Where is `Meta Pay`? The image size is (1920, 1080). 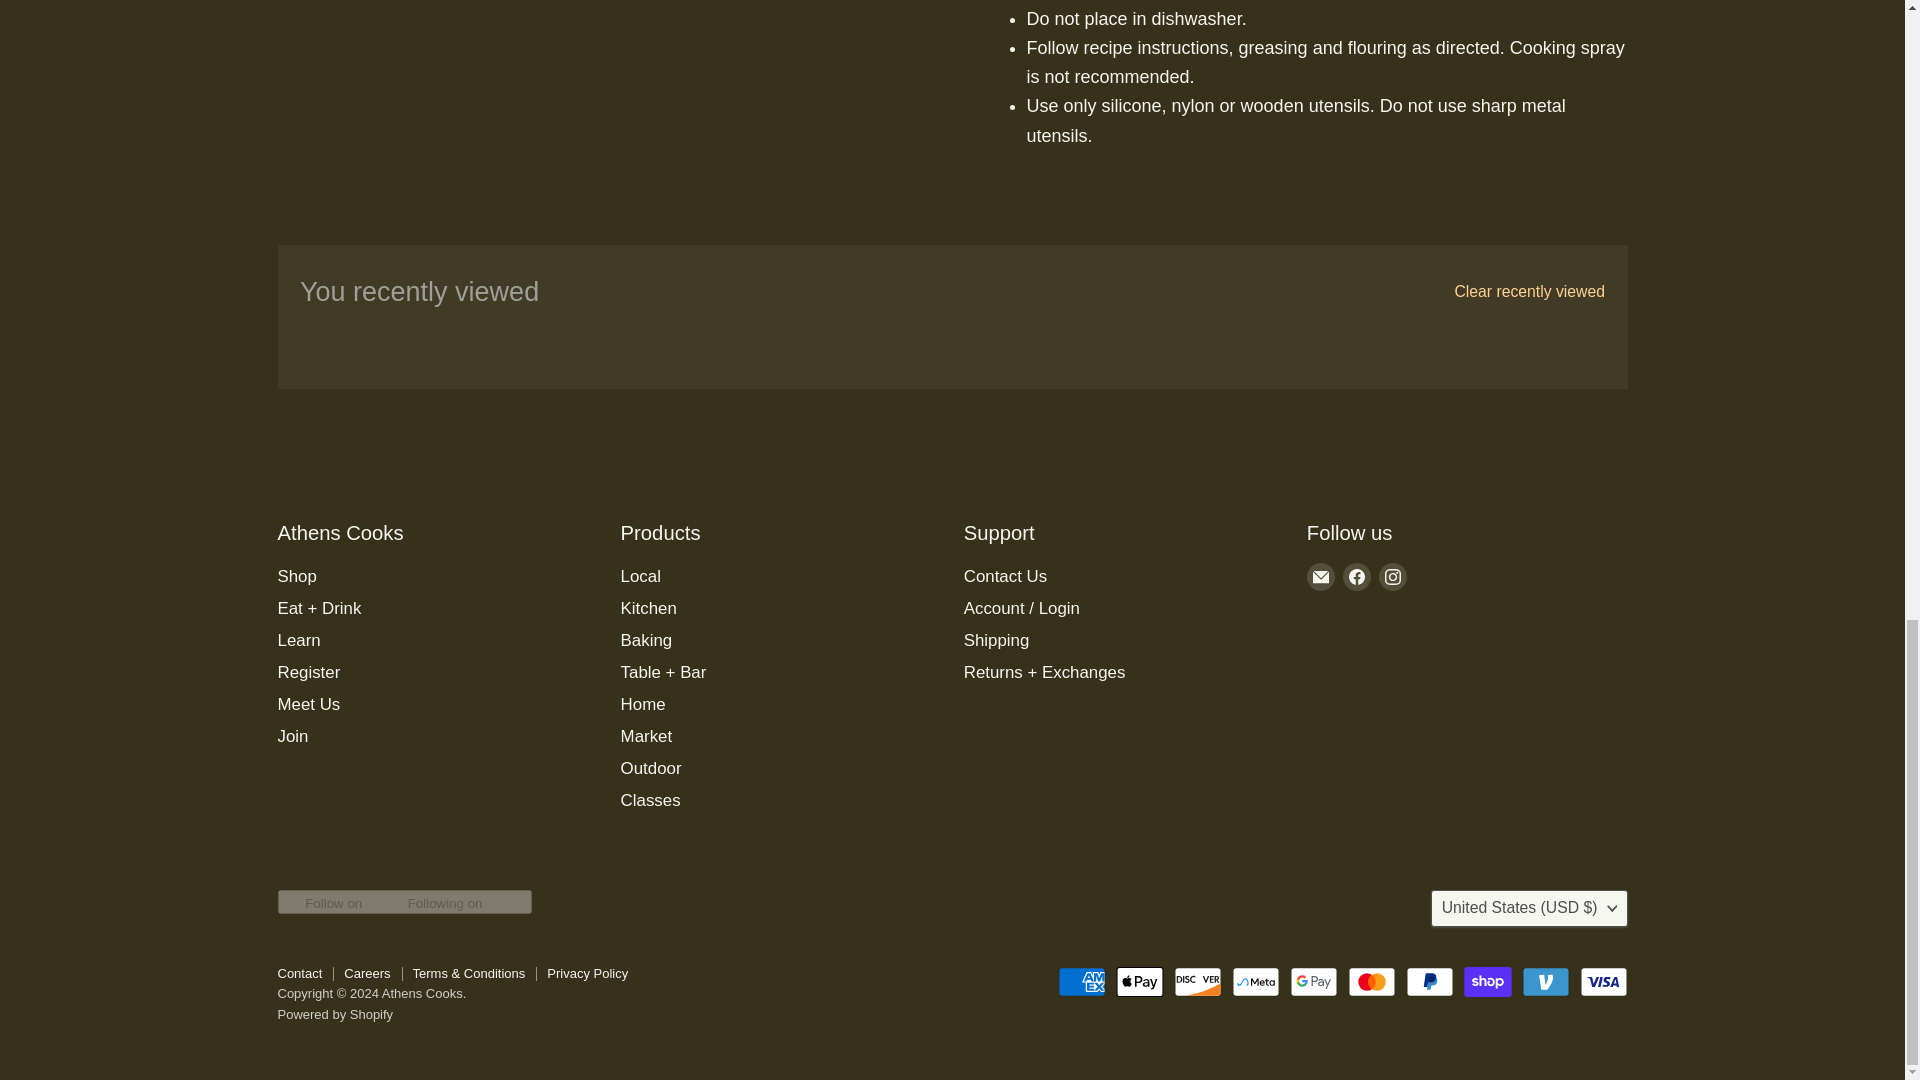
Meta Pay is located at coordinates (1256, 981).